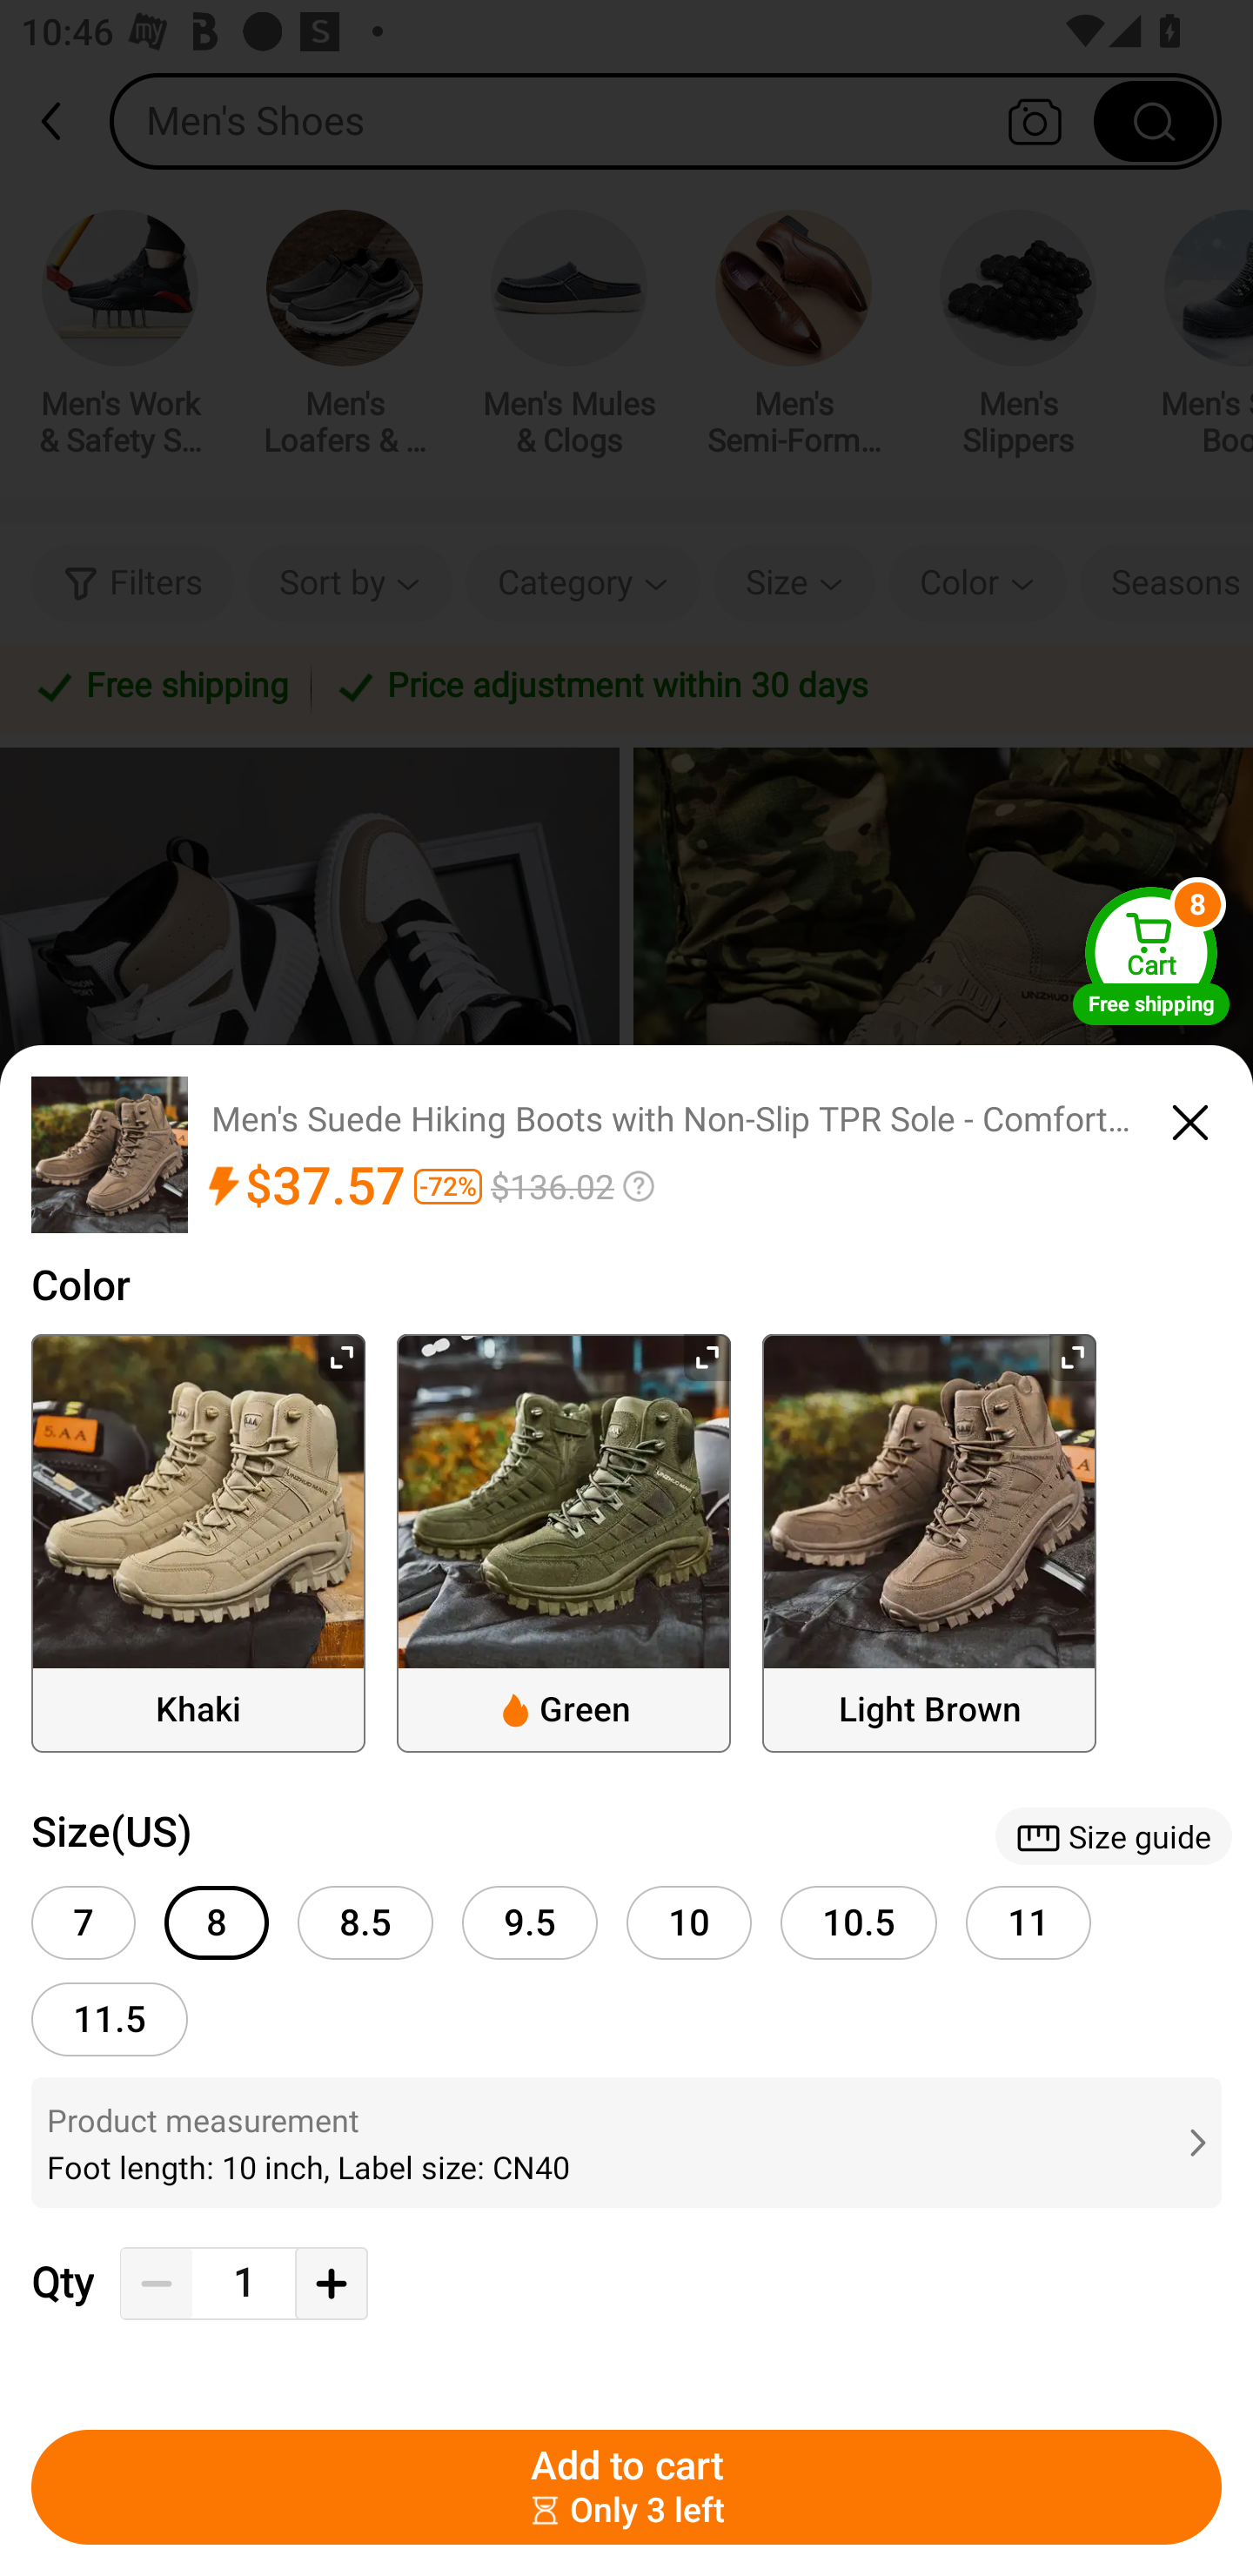  Describe the element at coordinates (564, 1542) in the screenshot. I see `Green ￼Green` at that location.